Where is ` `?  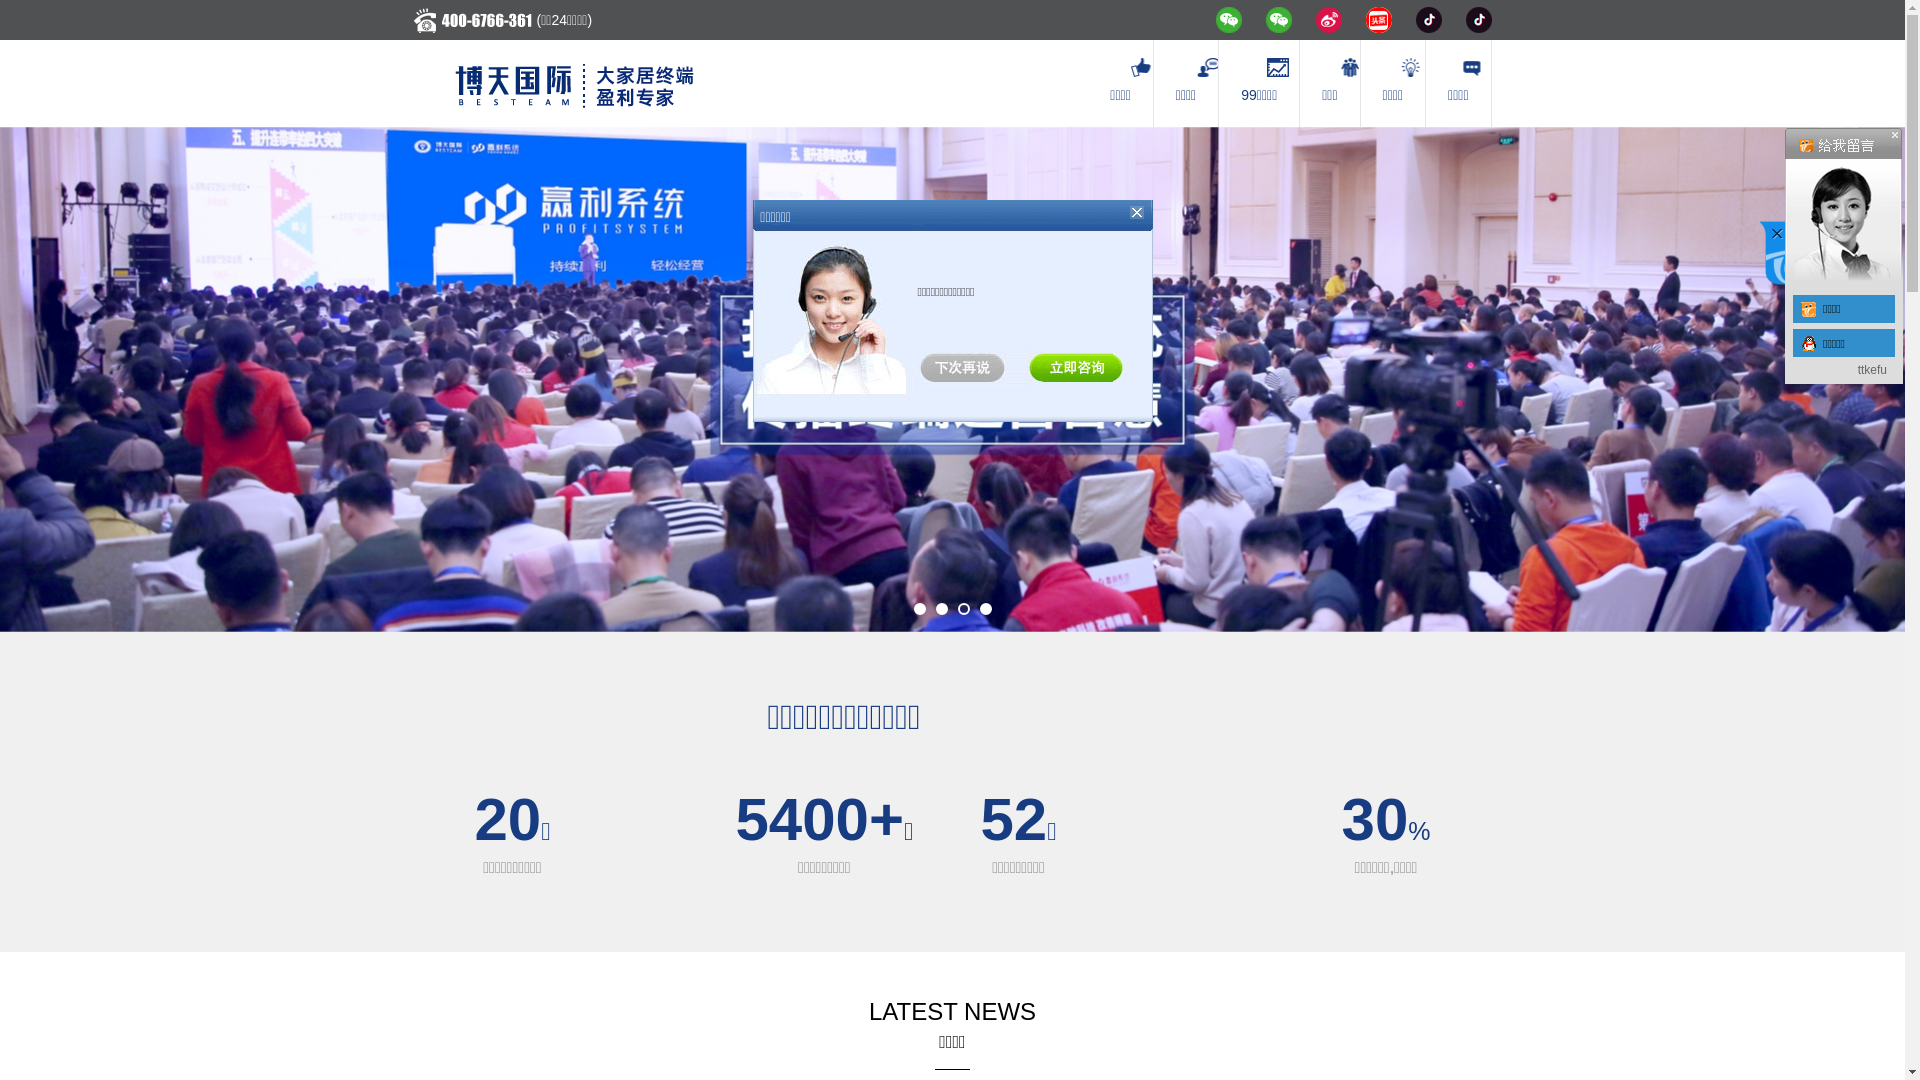   is located at coordinates (1844, 204).